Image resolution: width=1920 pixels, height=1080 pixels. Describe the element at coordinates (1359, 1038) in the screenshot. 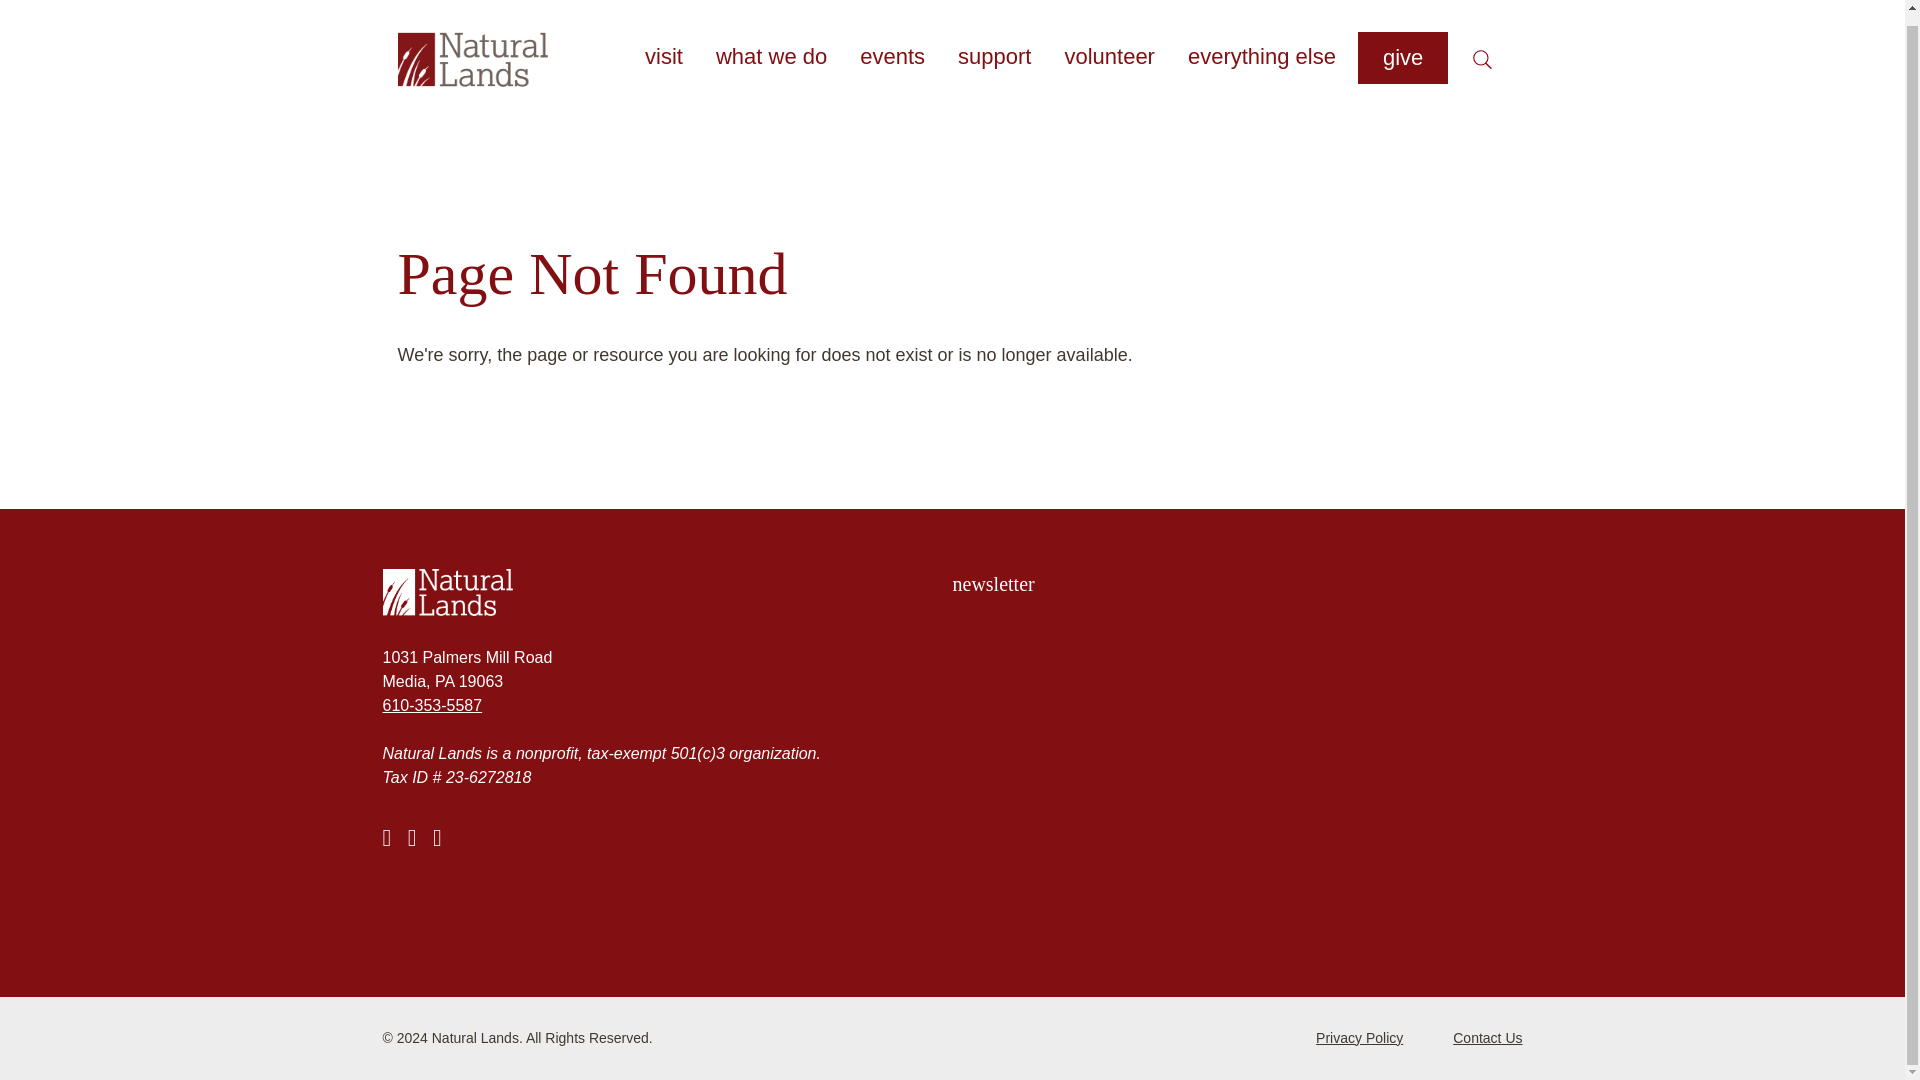

I see `Privacy Policy` at that location.